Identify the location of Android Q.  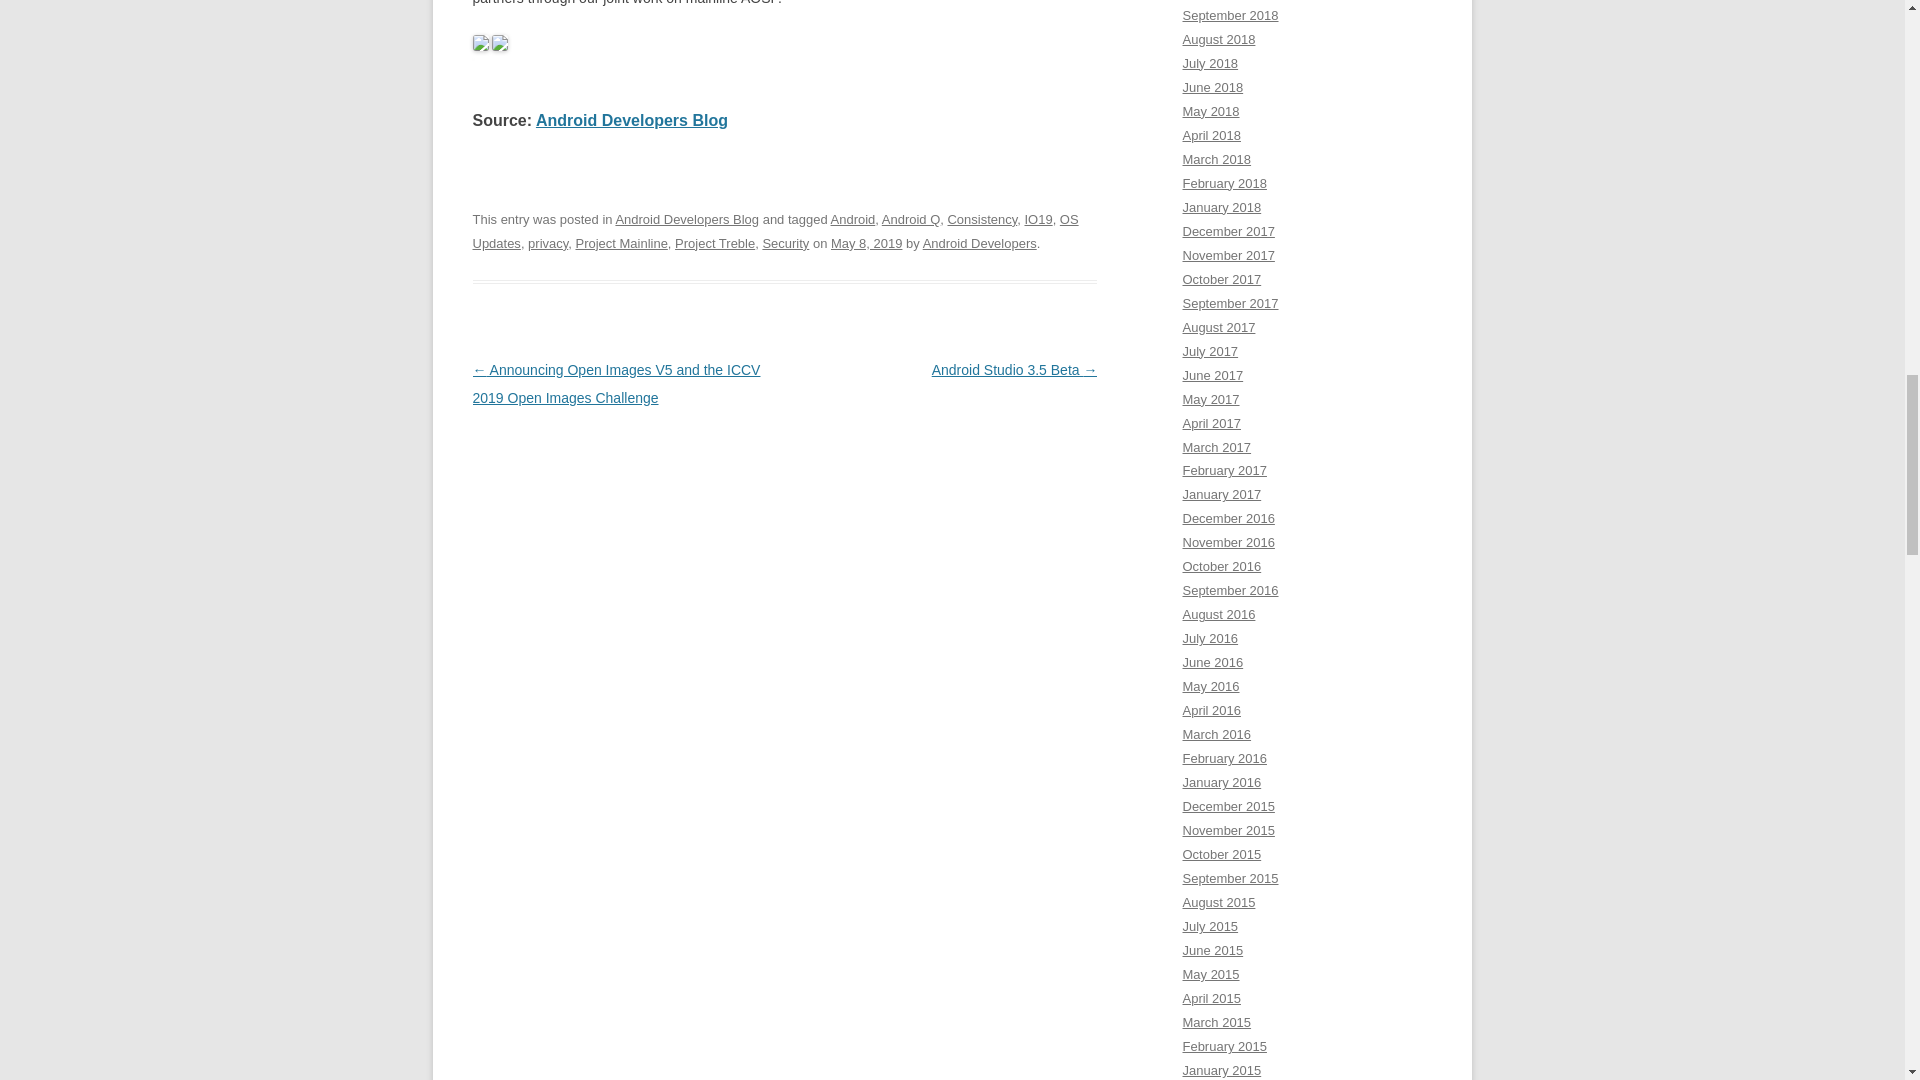
(910, 218).